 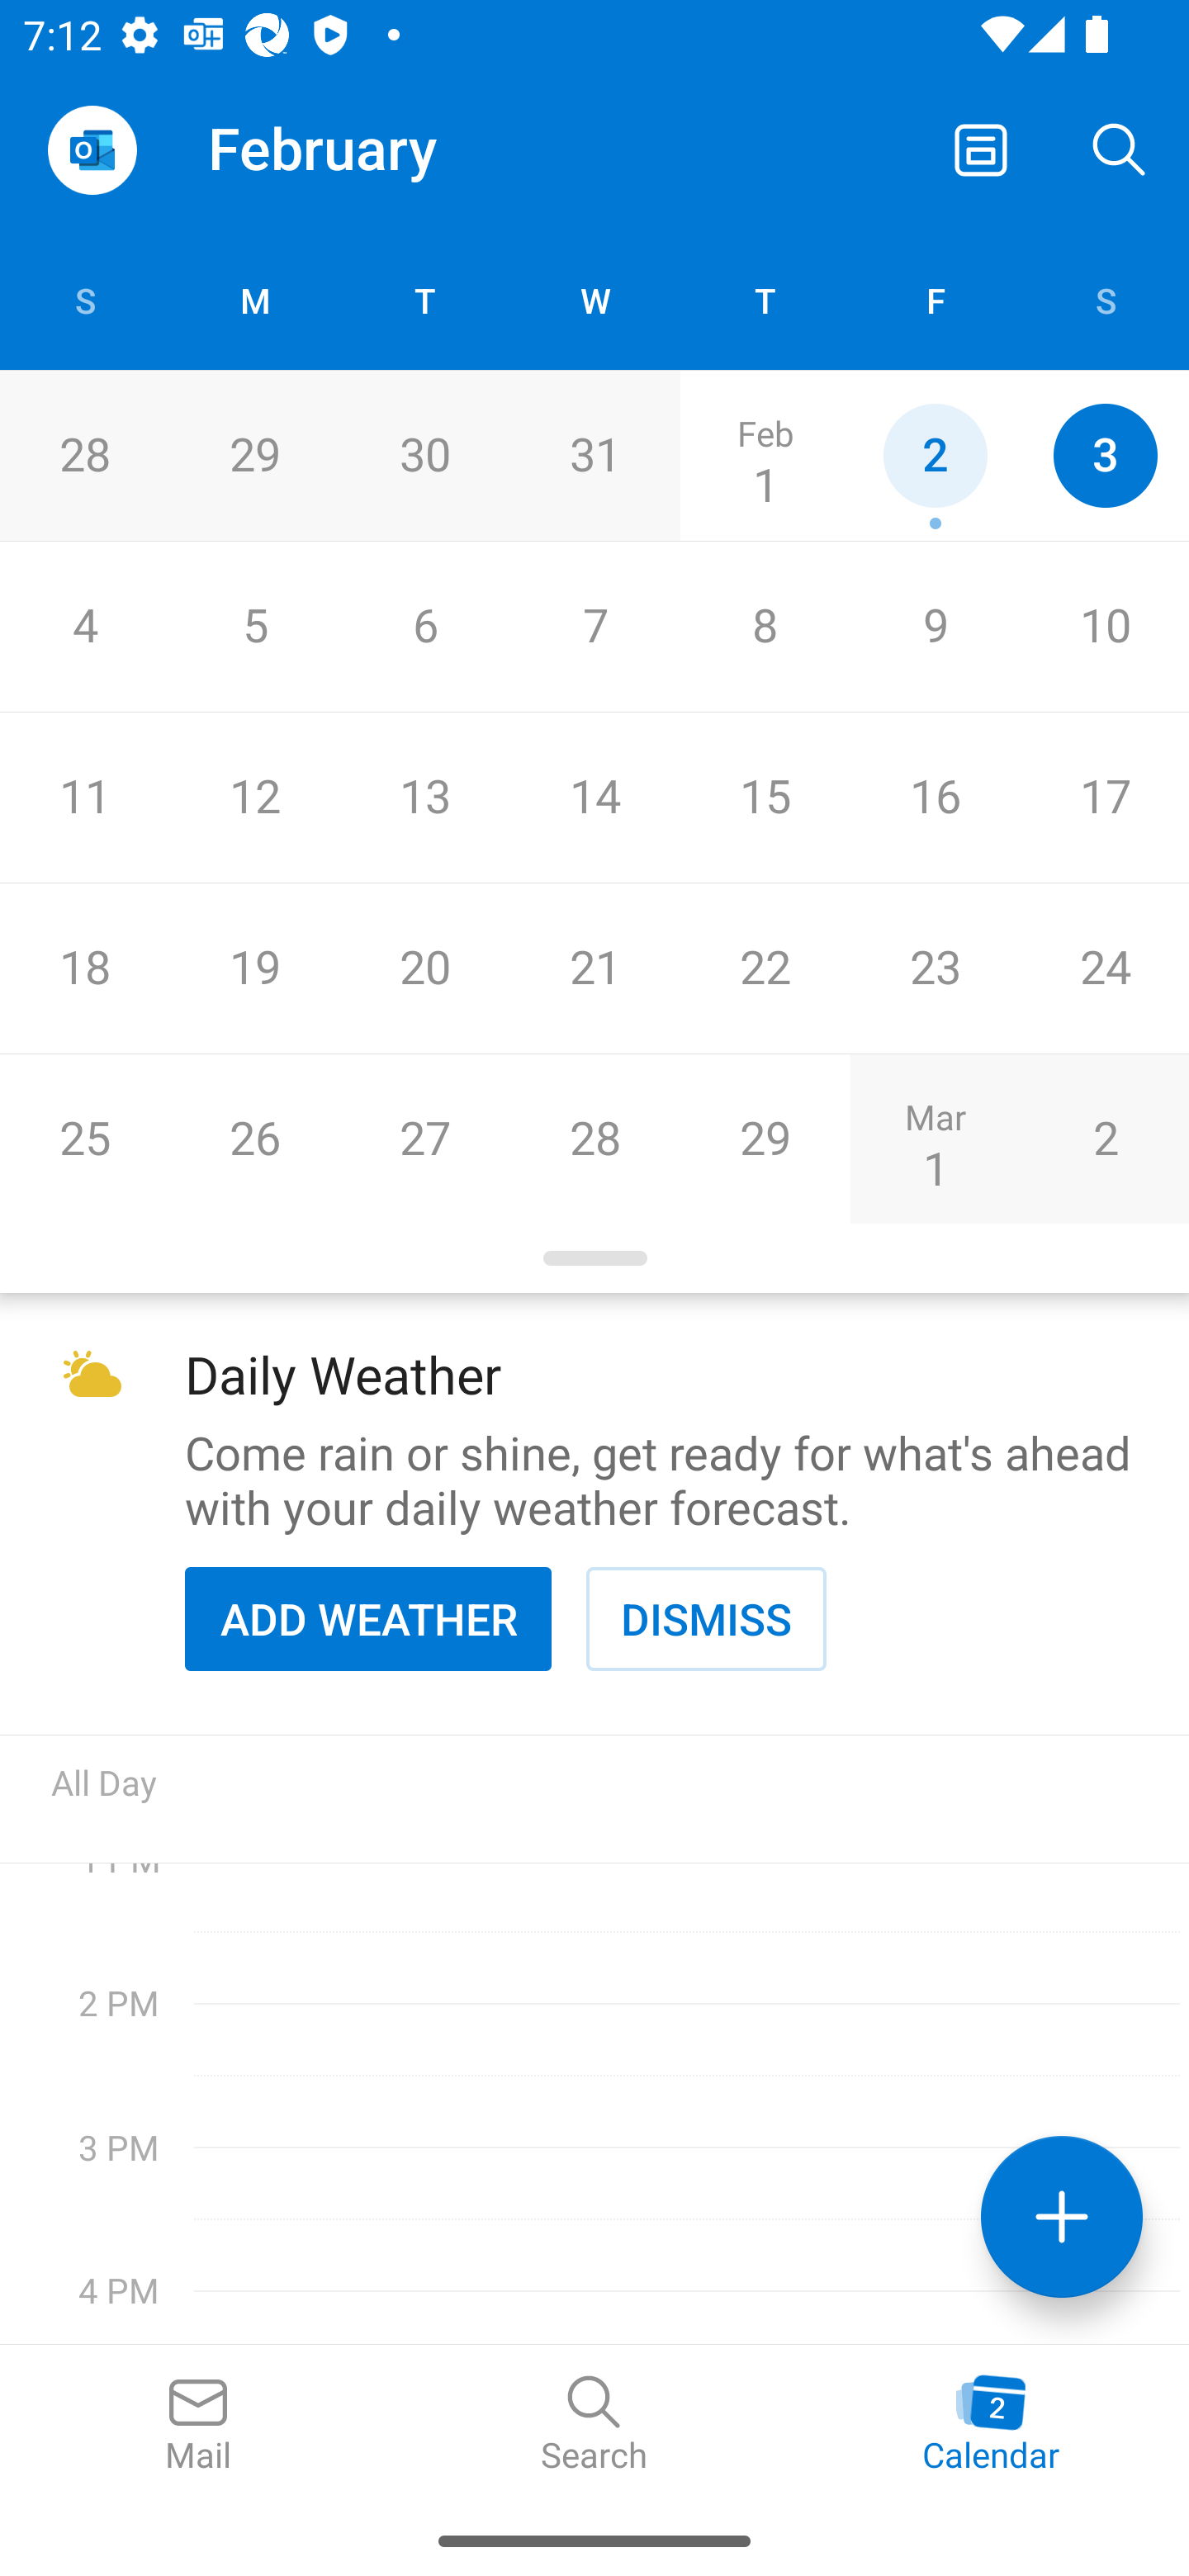 What do you see at coordinates (198, 2425) in the screenshot?
I see `Mail` at bounding box center [198, 2425].